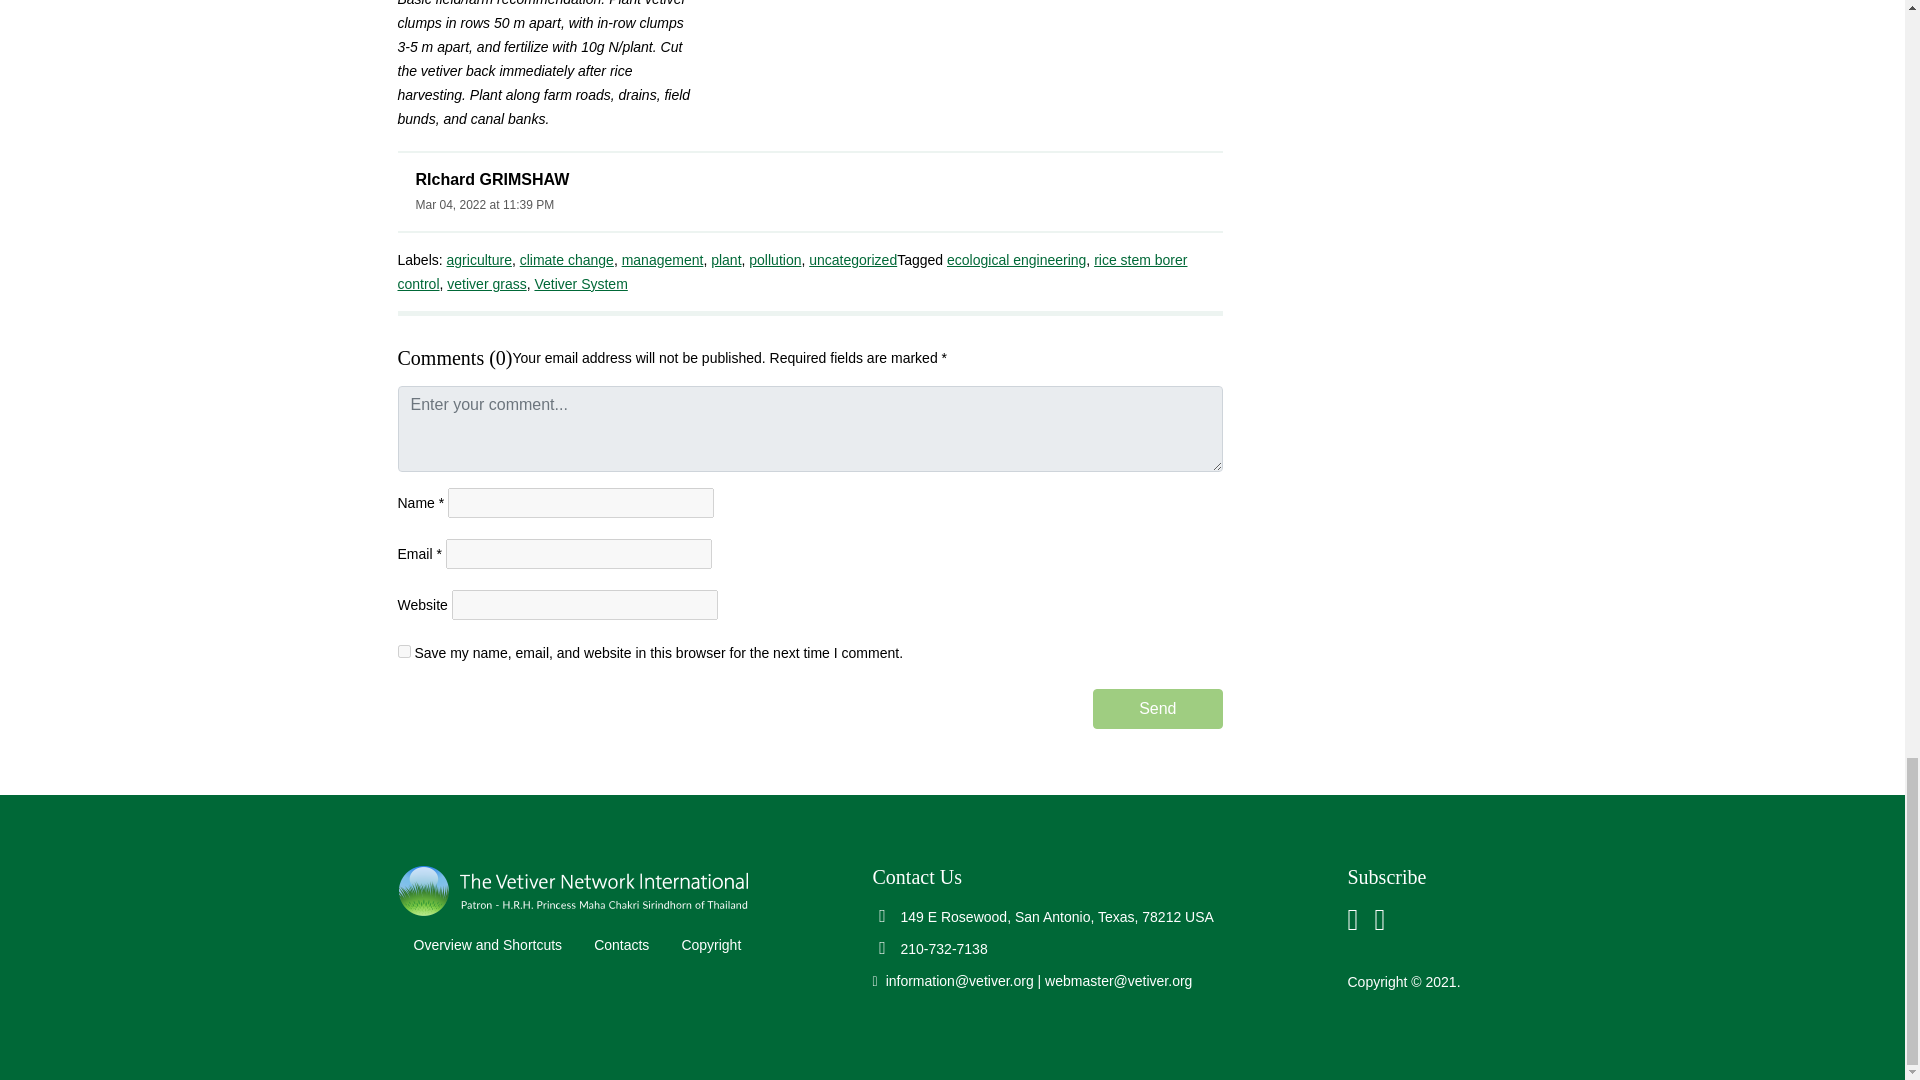 The image size is (1920, 1080). Describe the element at coordinates (1156, 709) in the screenshot. I see `Send` at that location.